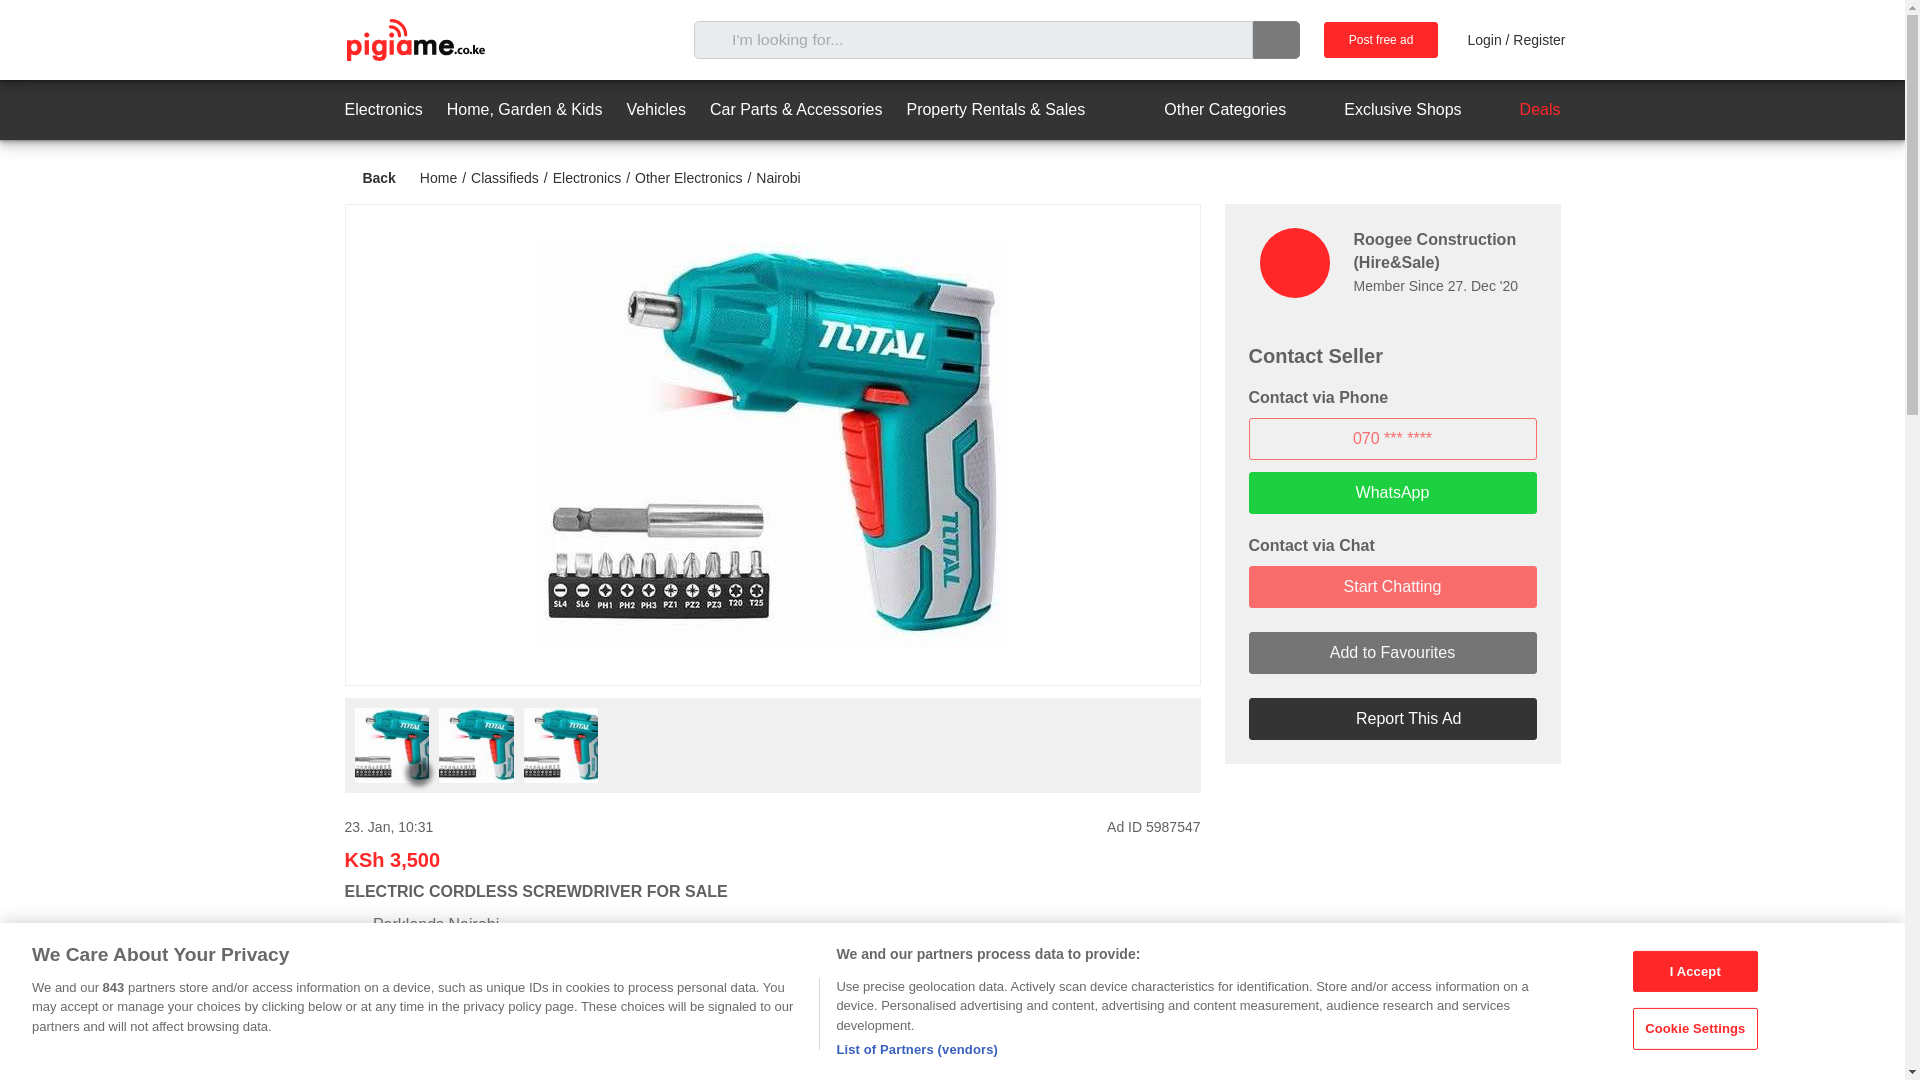  I want to click on Add to Favourites, so click(1392, 652).